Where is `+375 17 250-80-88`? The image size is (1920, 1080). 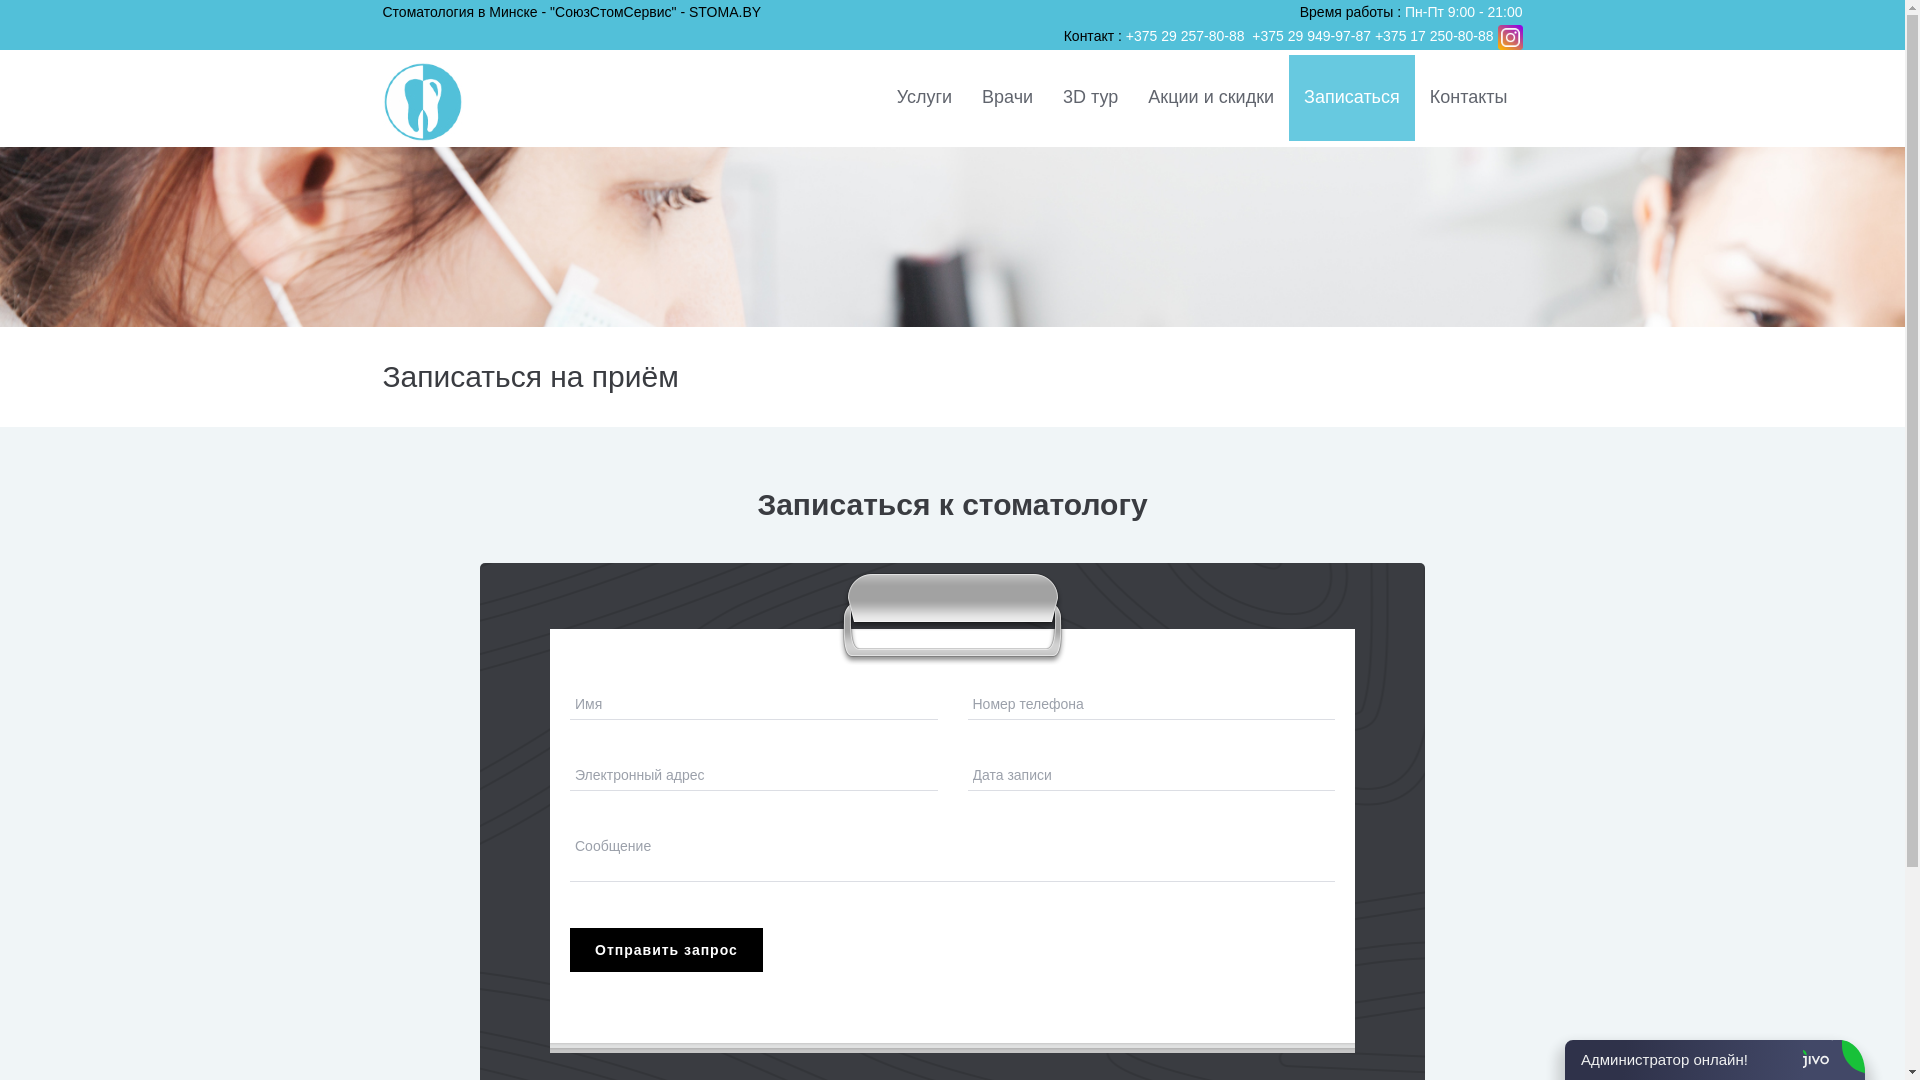
+375 17 250-80-88 is located at coordinates (1434, 36).